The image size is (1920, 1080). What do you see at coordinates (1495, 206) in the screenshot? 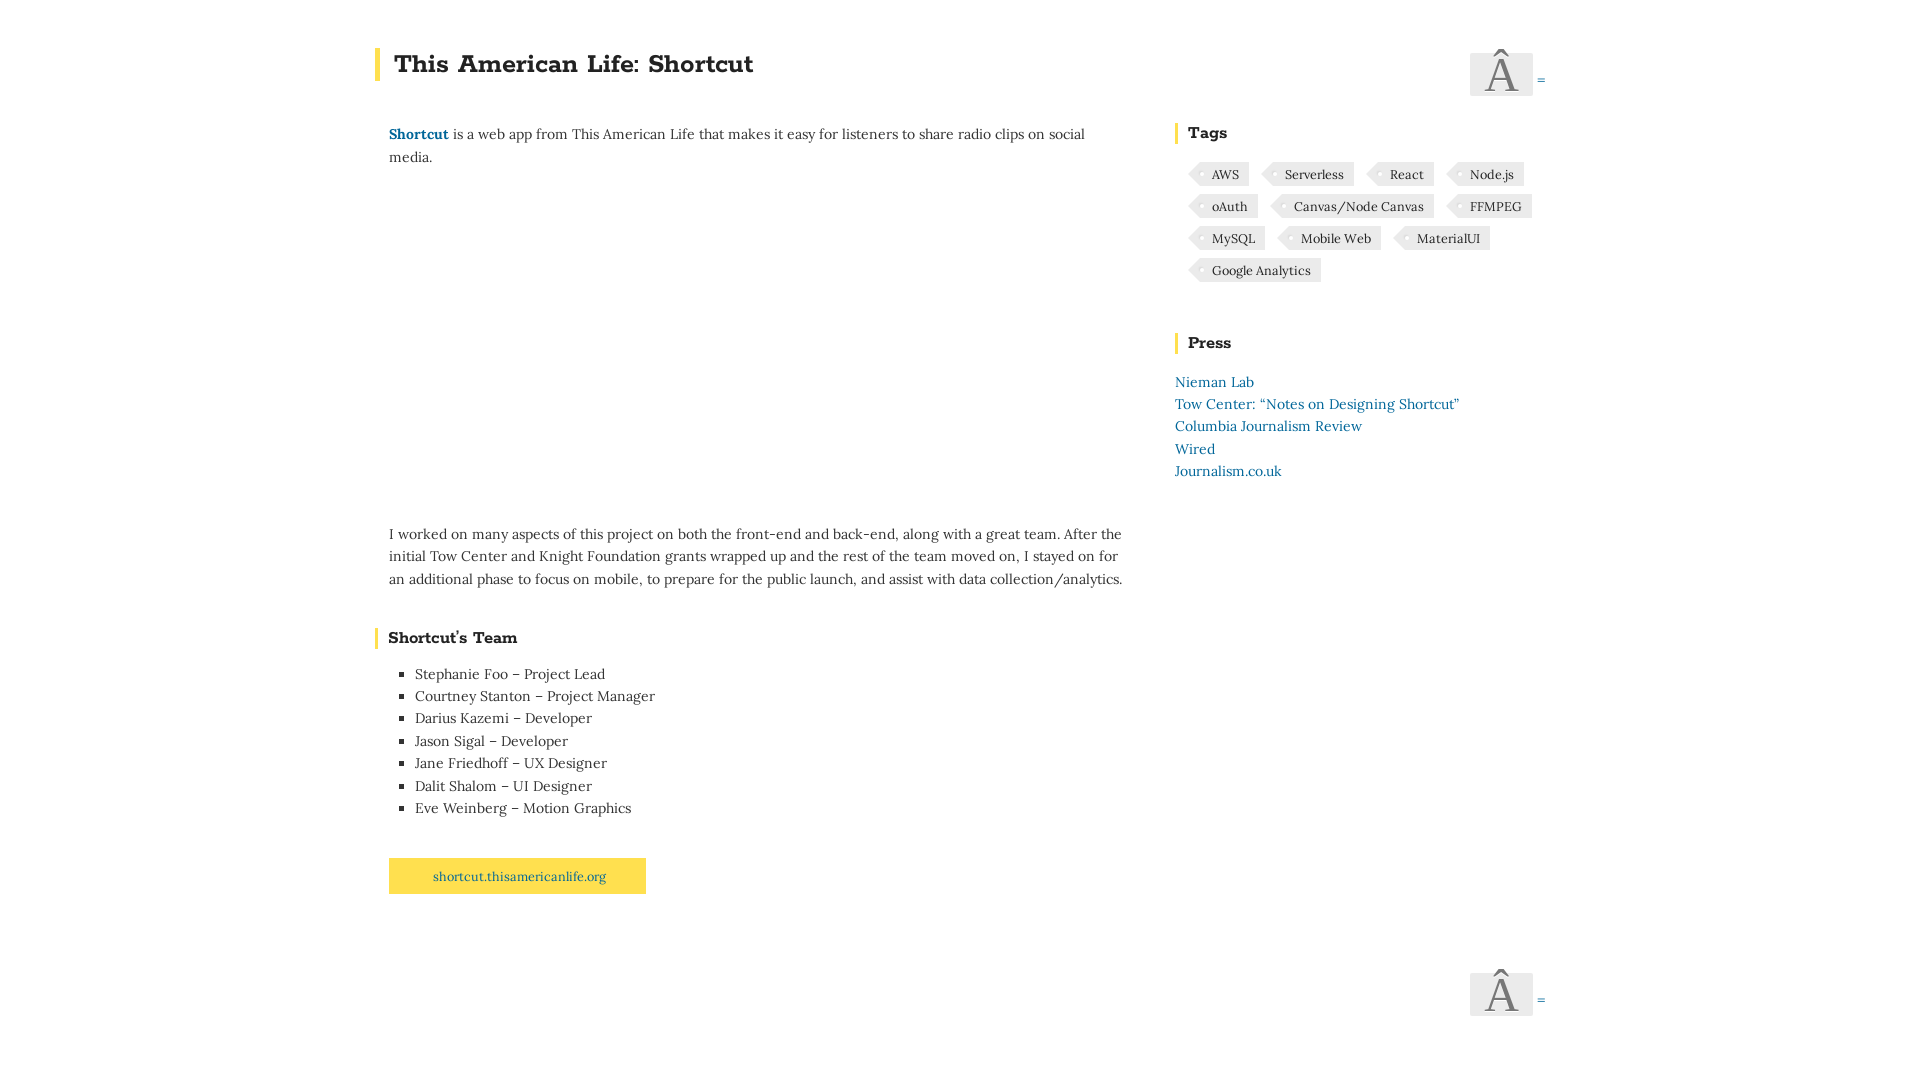
I see `FFMPEG` at bounding box center [1495, 206].